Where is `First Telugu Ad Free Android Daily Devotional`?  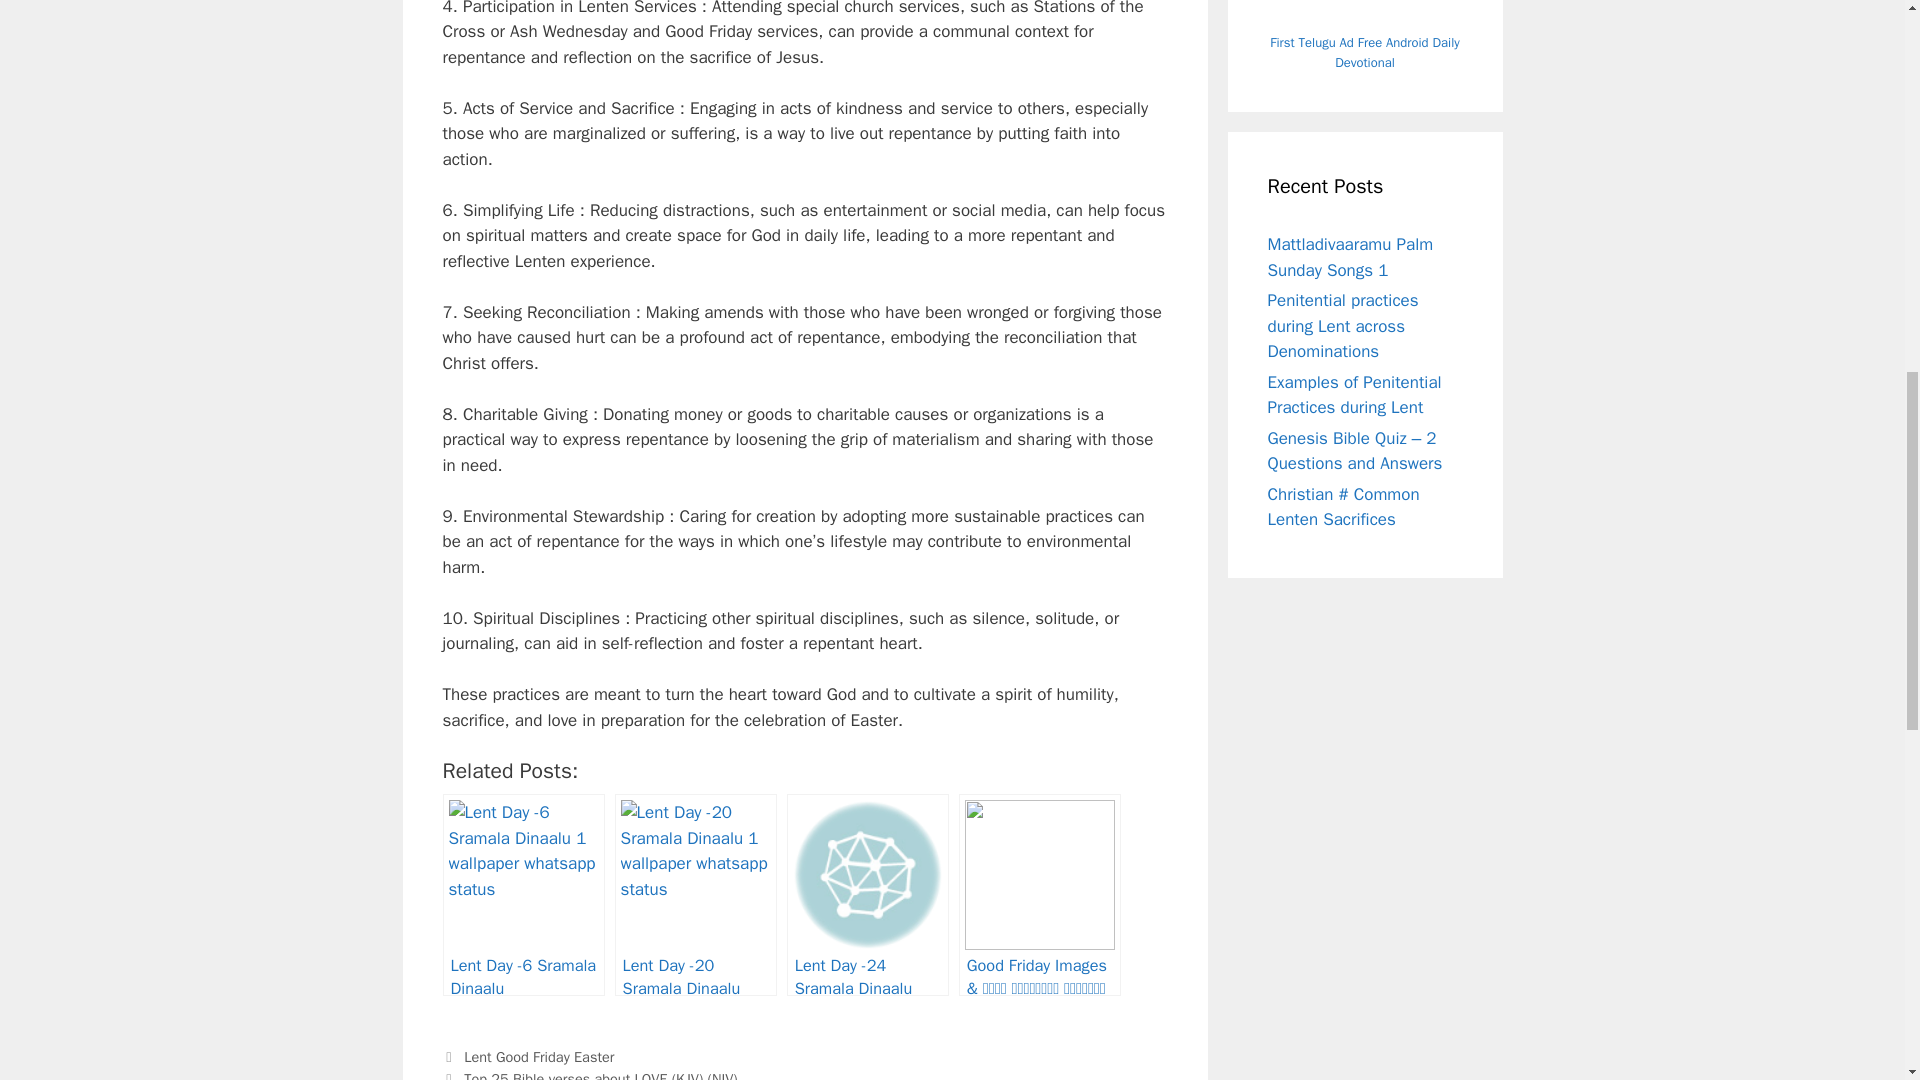
First Telugu Ad Free Android Daily Devotional is located at coordinates (1364, 52).